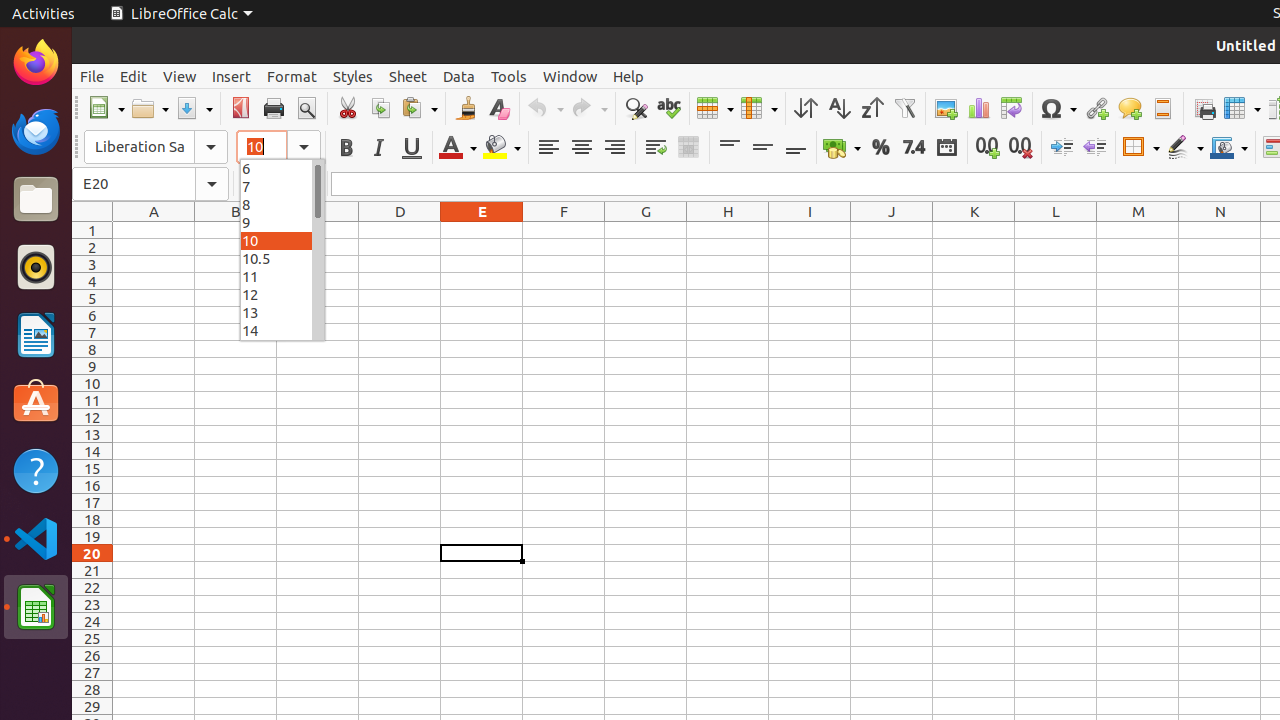  What do you see at coordinates (282, 222) in the screenshot?
I see `9` at bounding box center [282, 222].